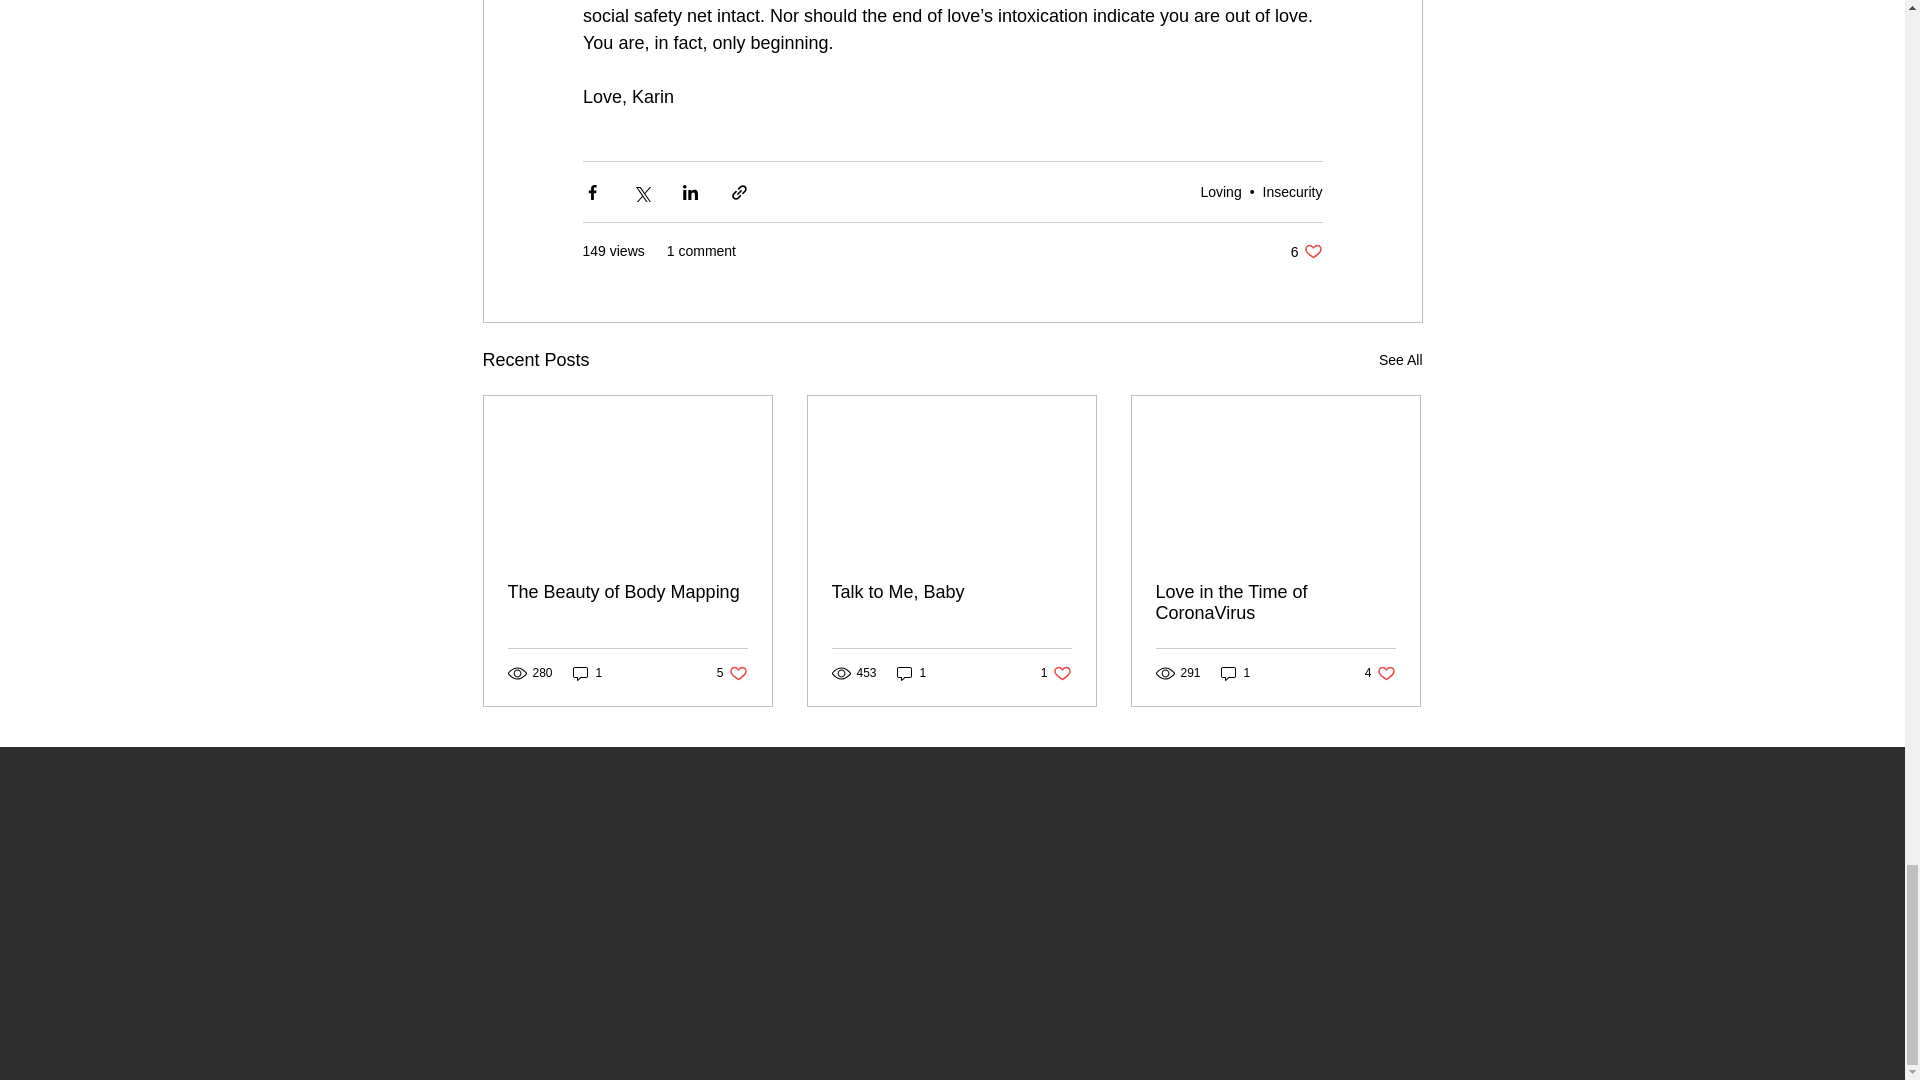  Describe the element at coordinates (732, 672) in the screenshot. I see `1` at that location.